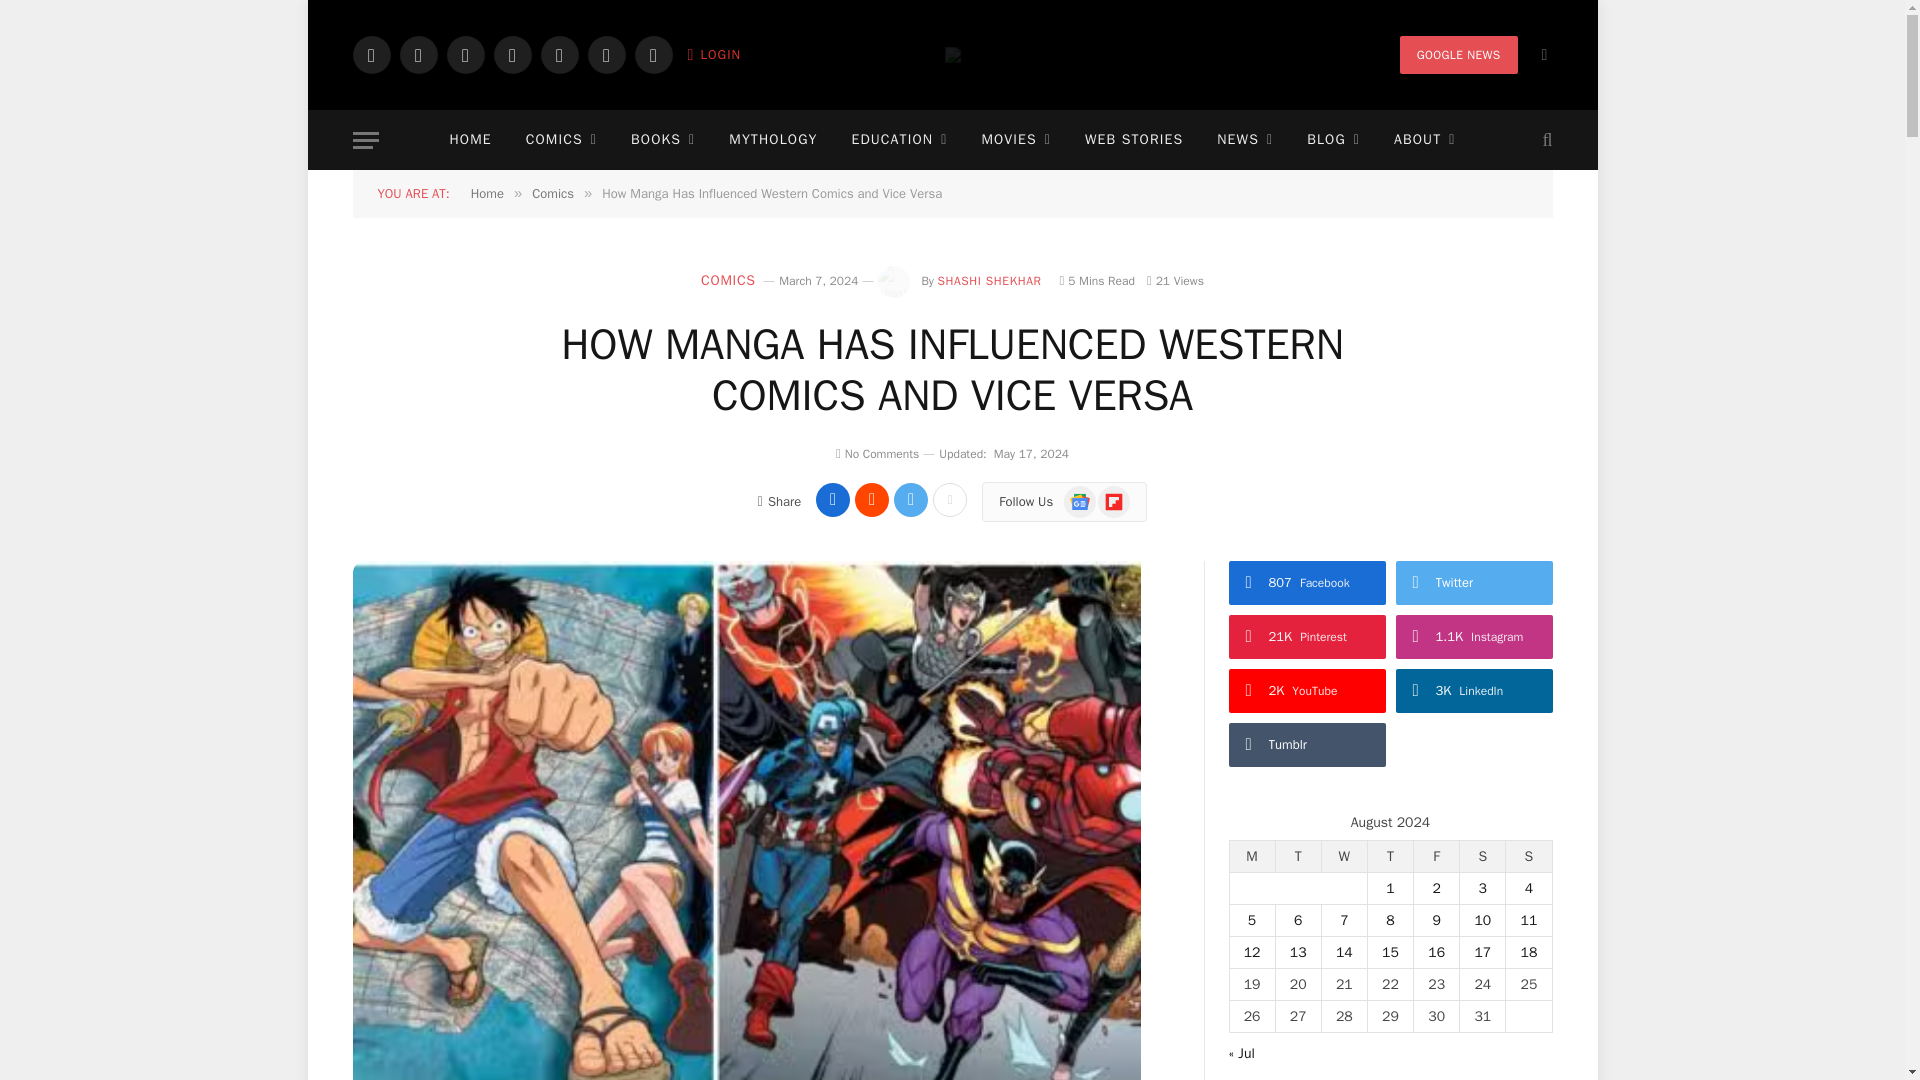 This screenshot has width=1920, height=1080. I want to click on YouTube, so click(558, 54).